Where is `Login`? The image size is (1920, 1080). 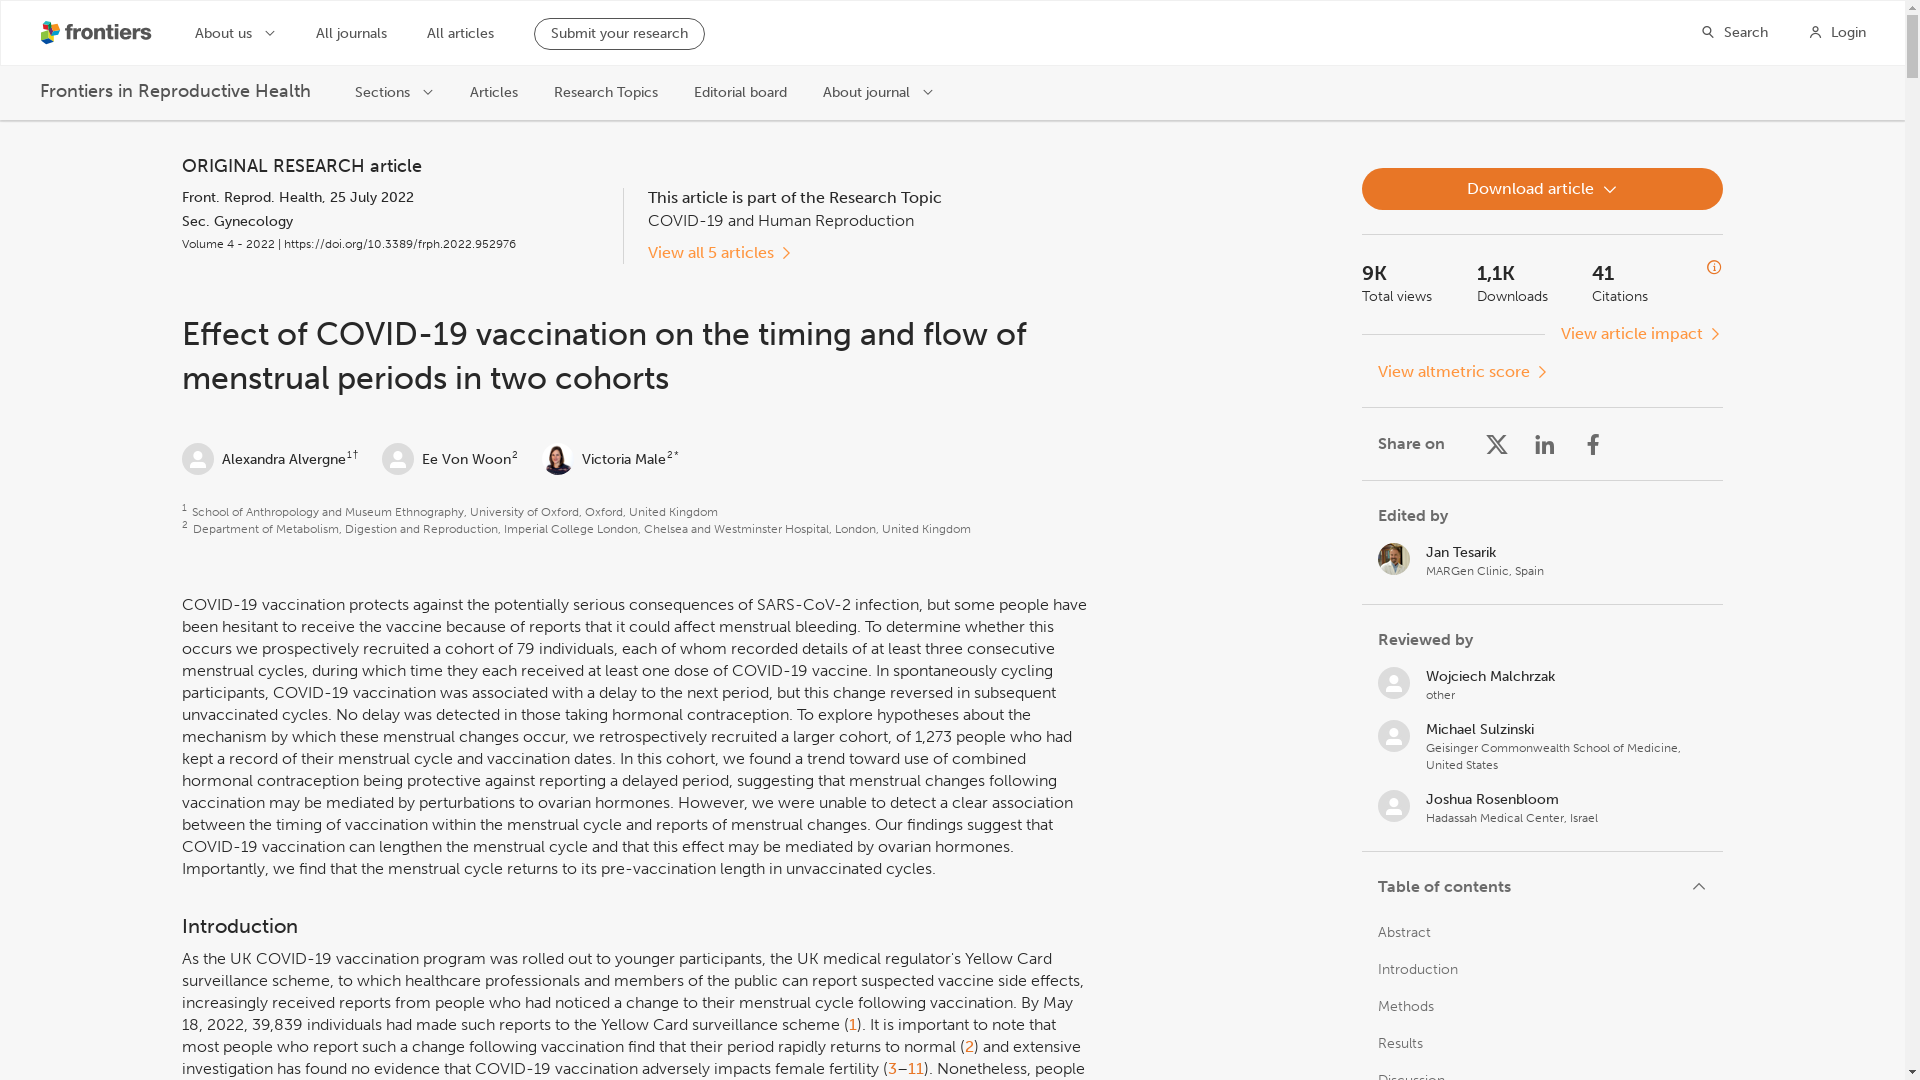
Login is located at coordinates (1837, 32).